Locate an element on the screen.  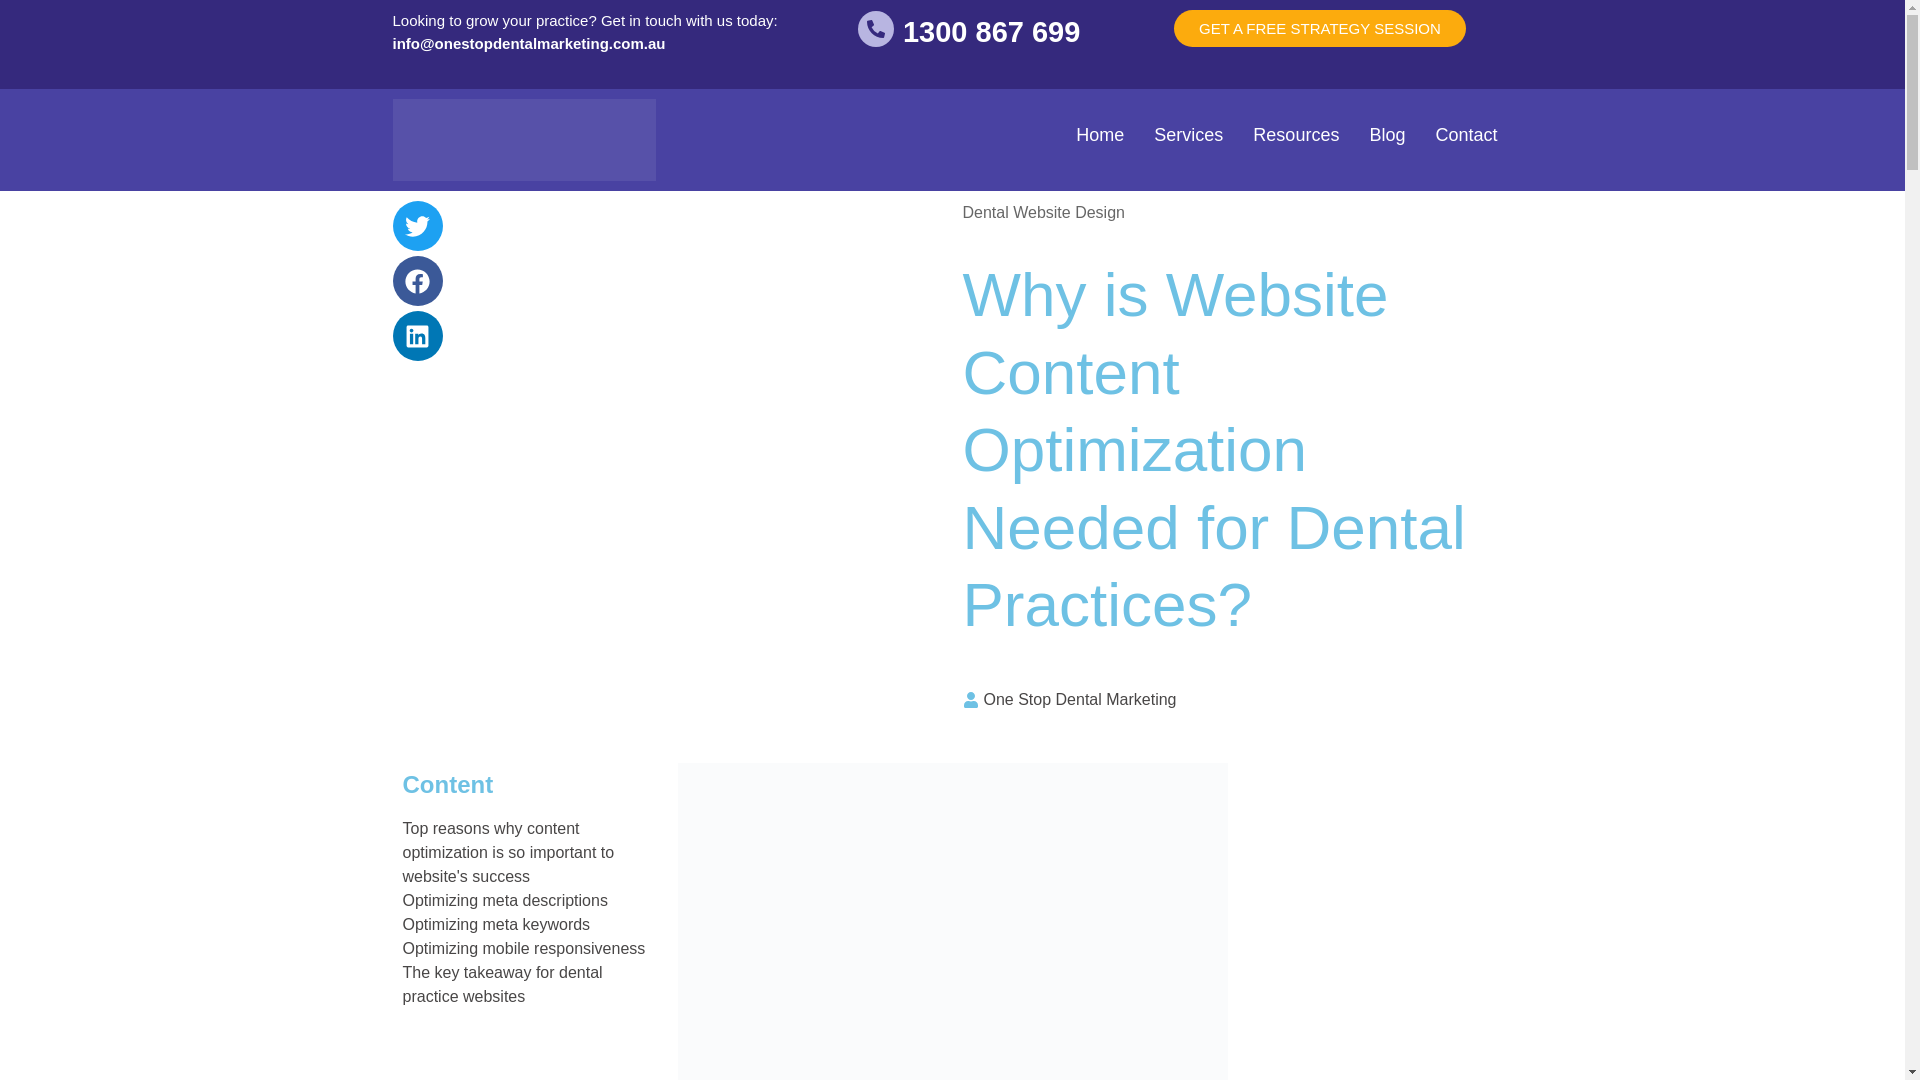
1300 867 699 is located at coordinates (990, 32).